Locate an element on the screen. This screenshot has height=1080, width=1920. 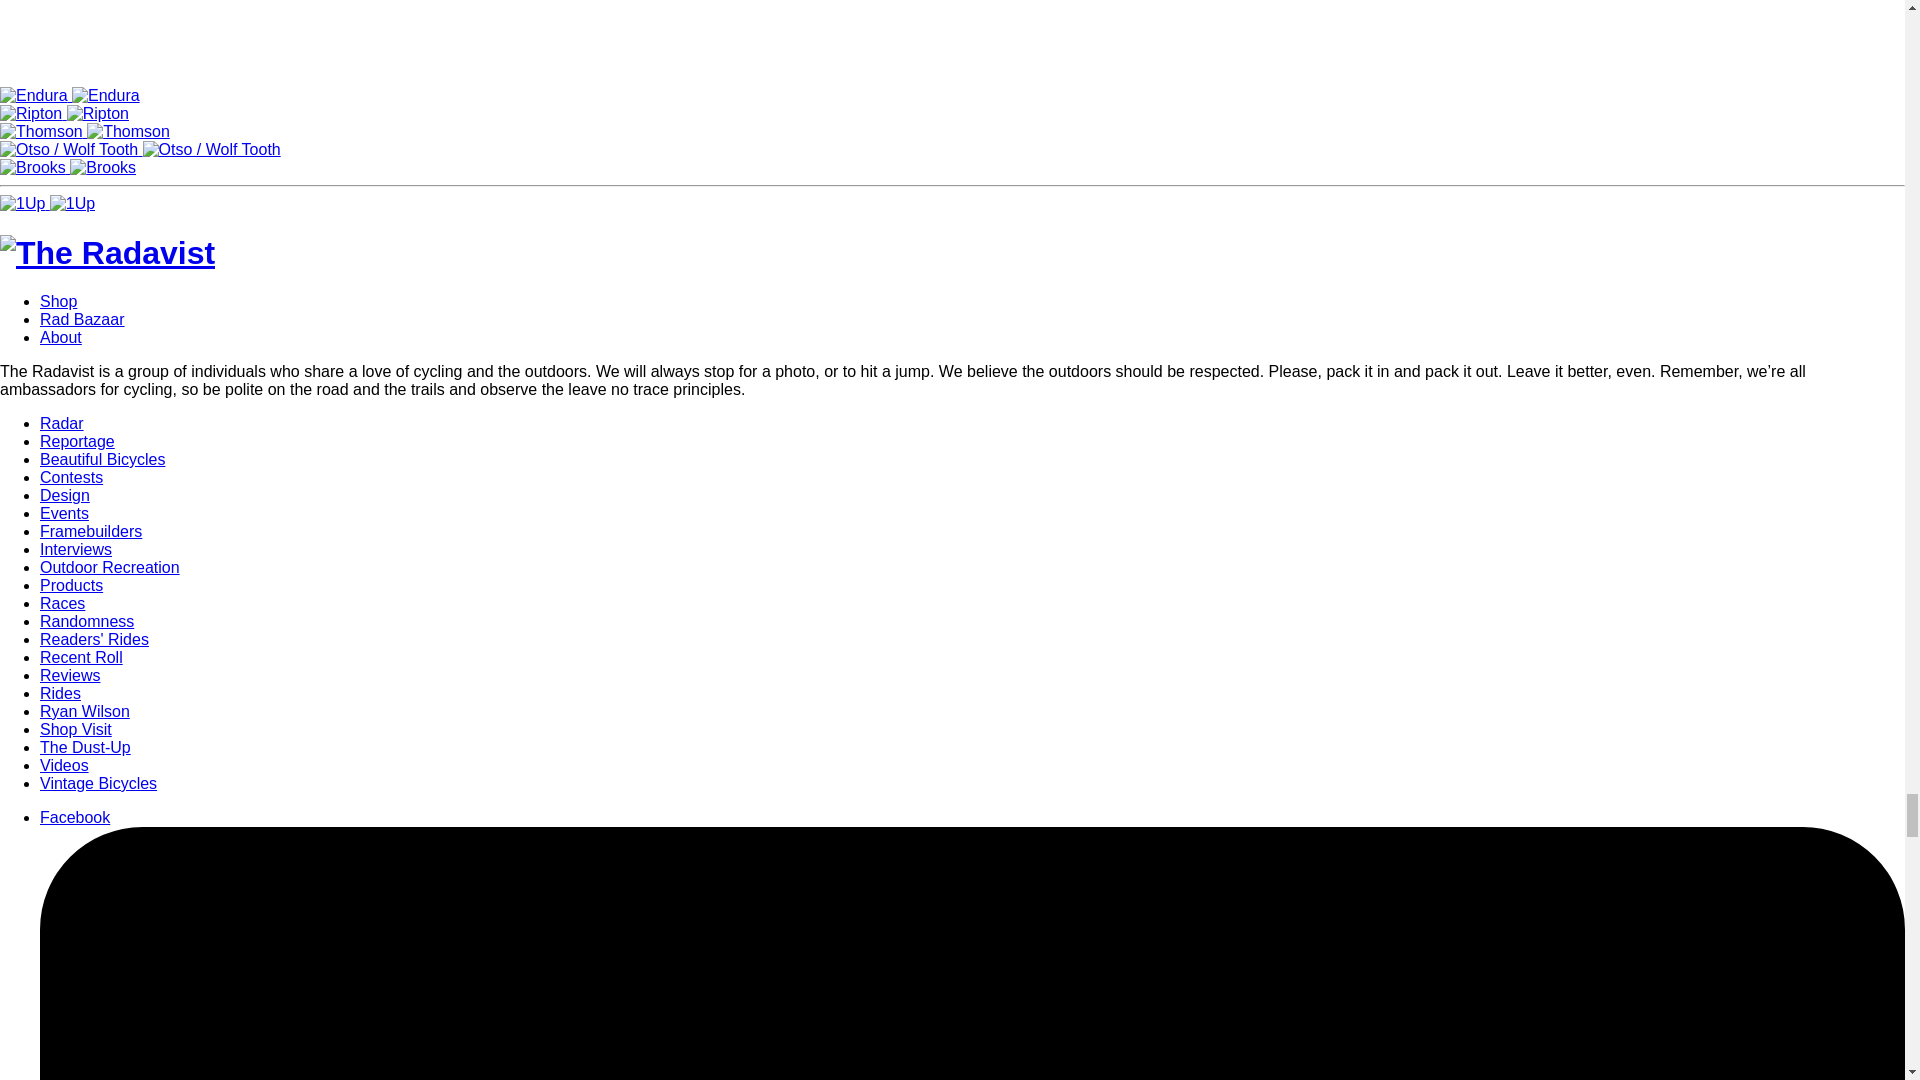
1Up is located at coordinates (72, 203).